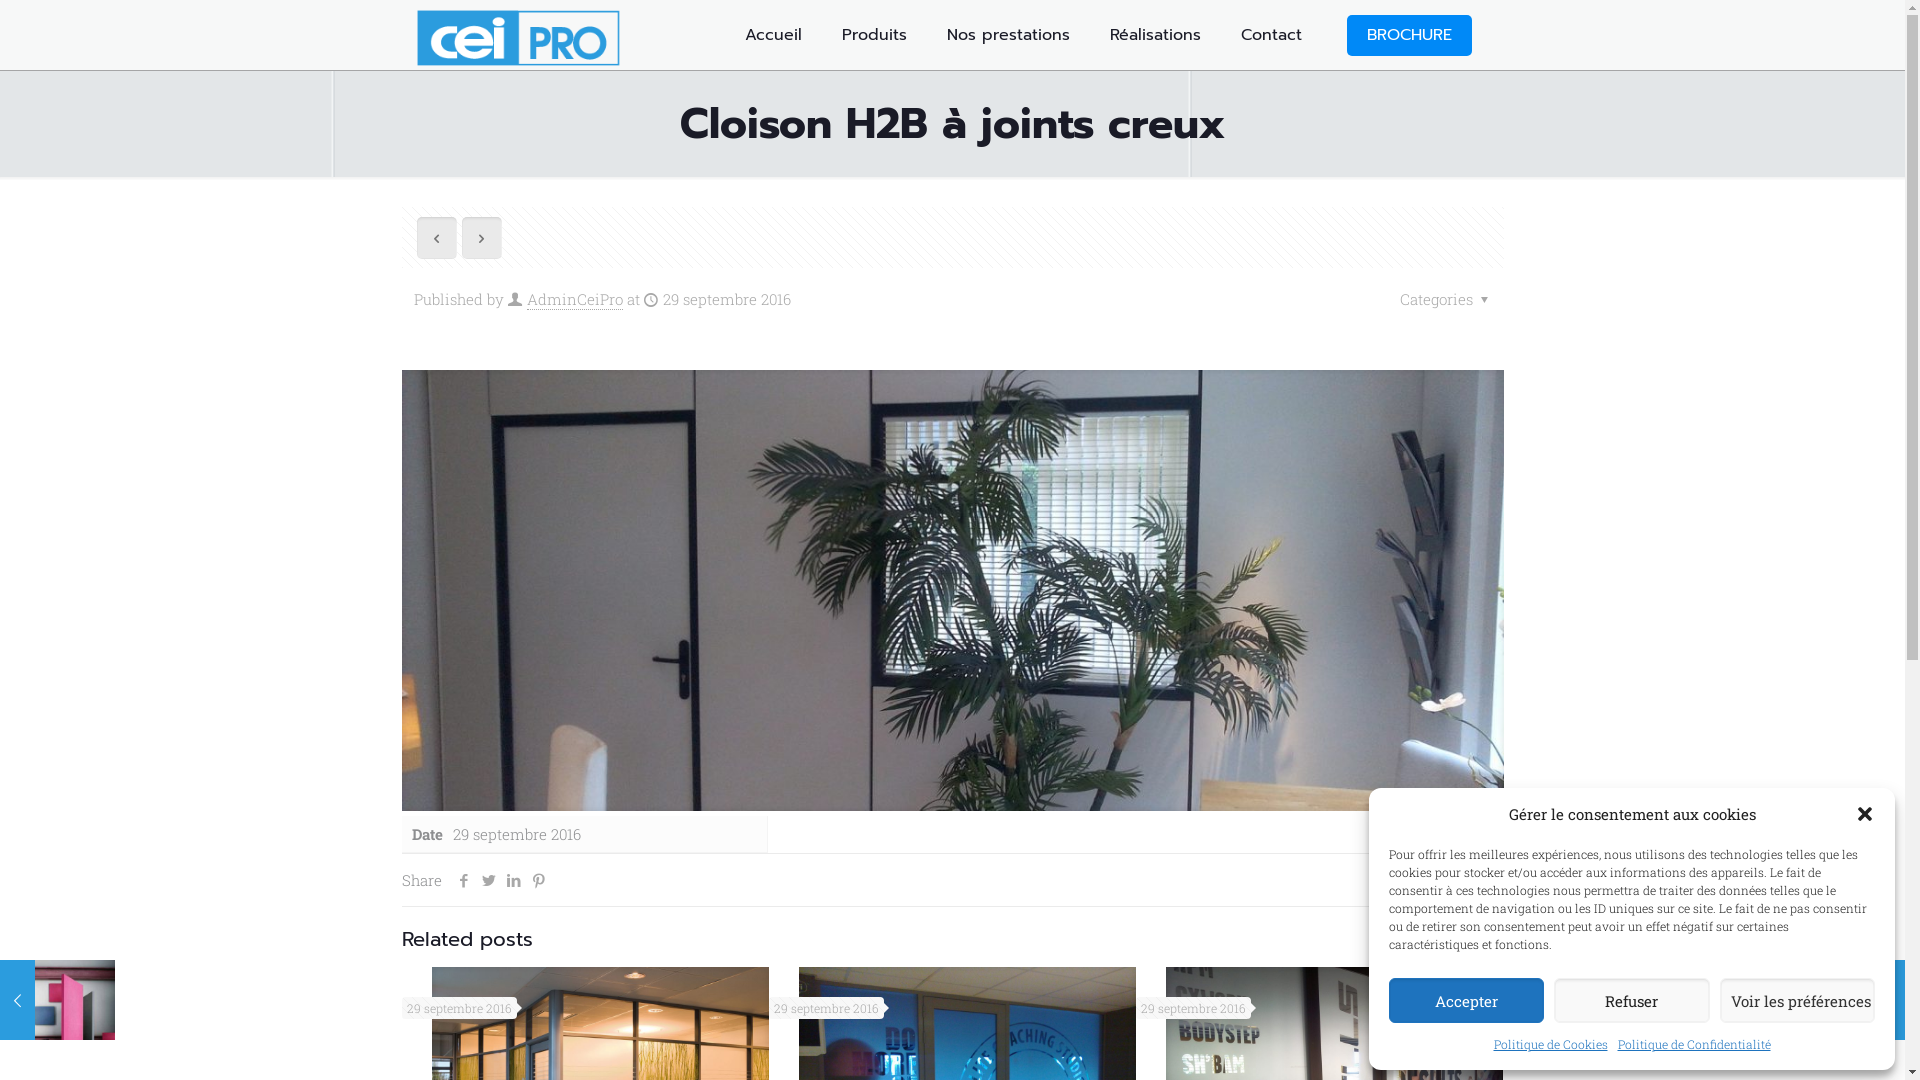 The image size is (1920, 1080). Describe the element at coordinates (1270, 35) in the screenshot. I see `Contact` at that location.